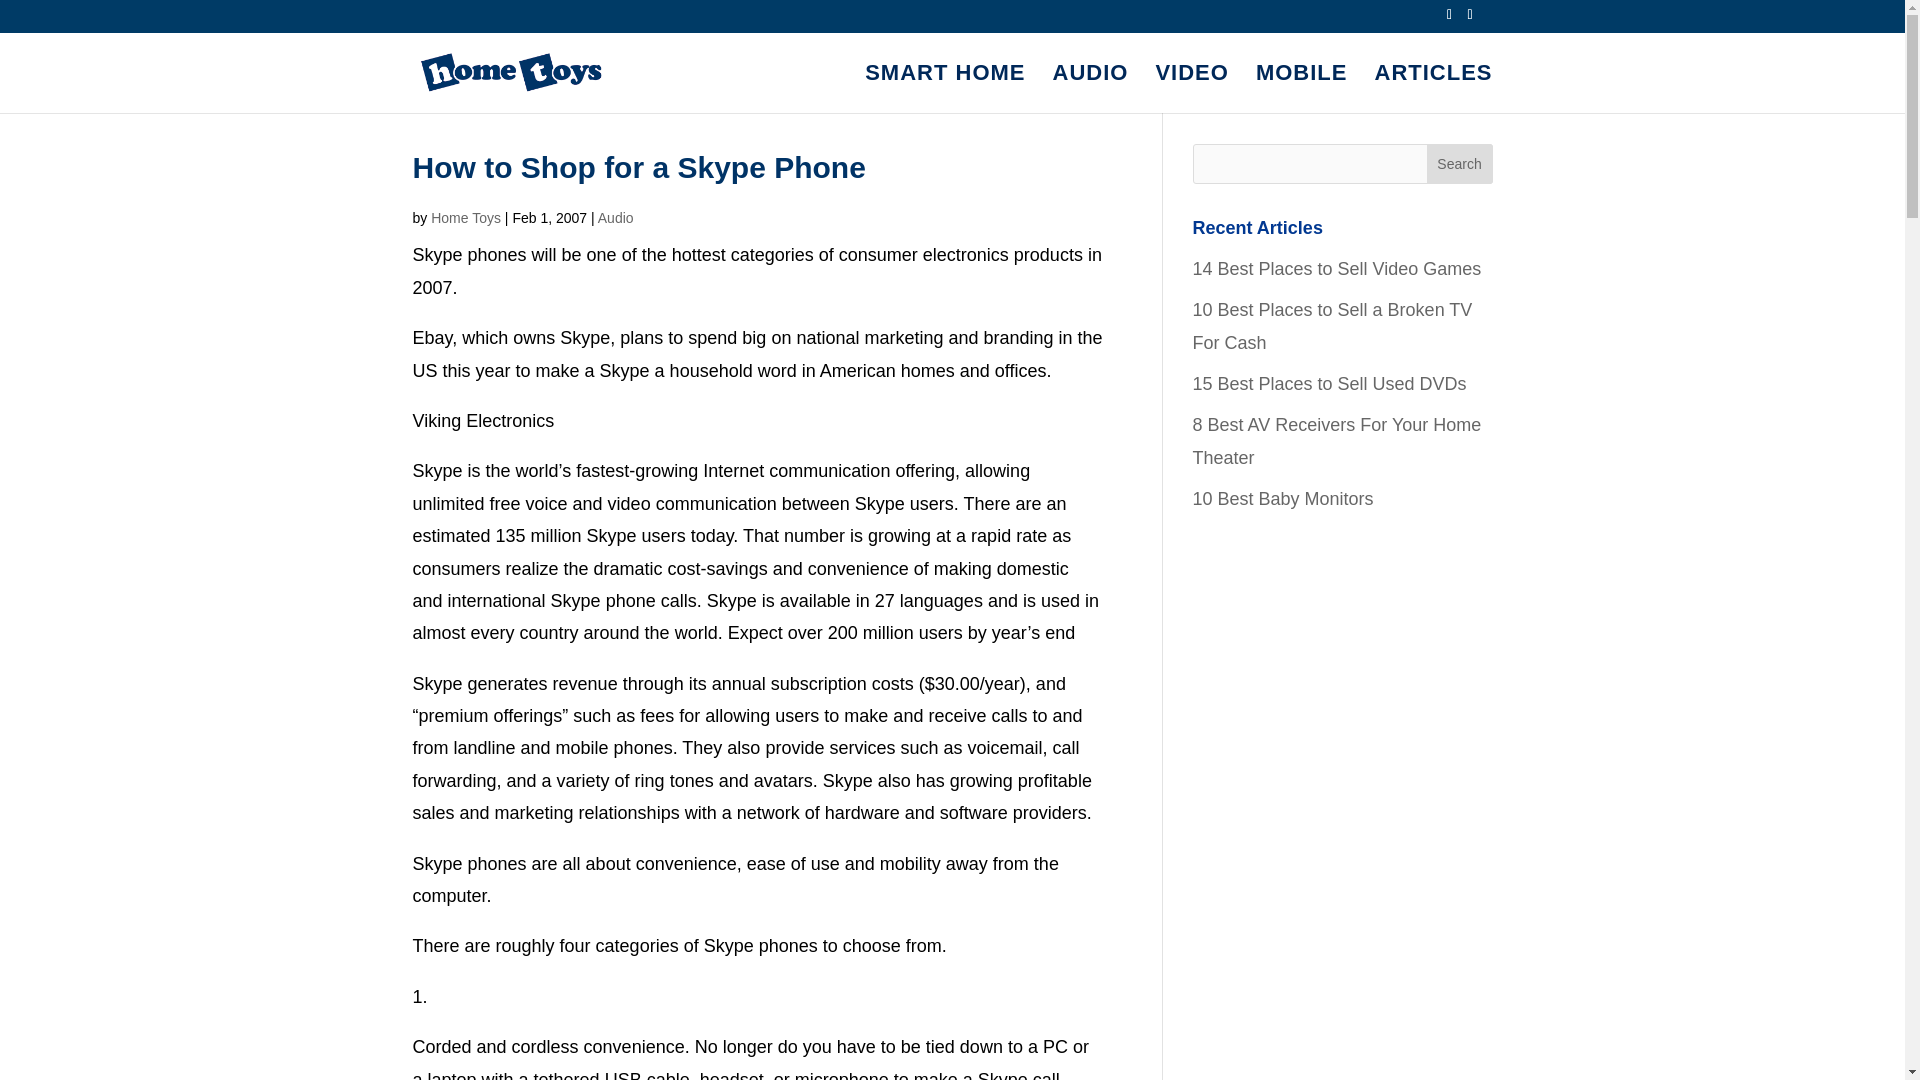 Image resolution: width=1920 pixels, height=1080 pixels. Describe the element at coordinates (615, 217) in the screenshot. I see `Audio` at that location.